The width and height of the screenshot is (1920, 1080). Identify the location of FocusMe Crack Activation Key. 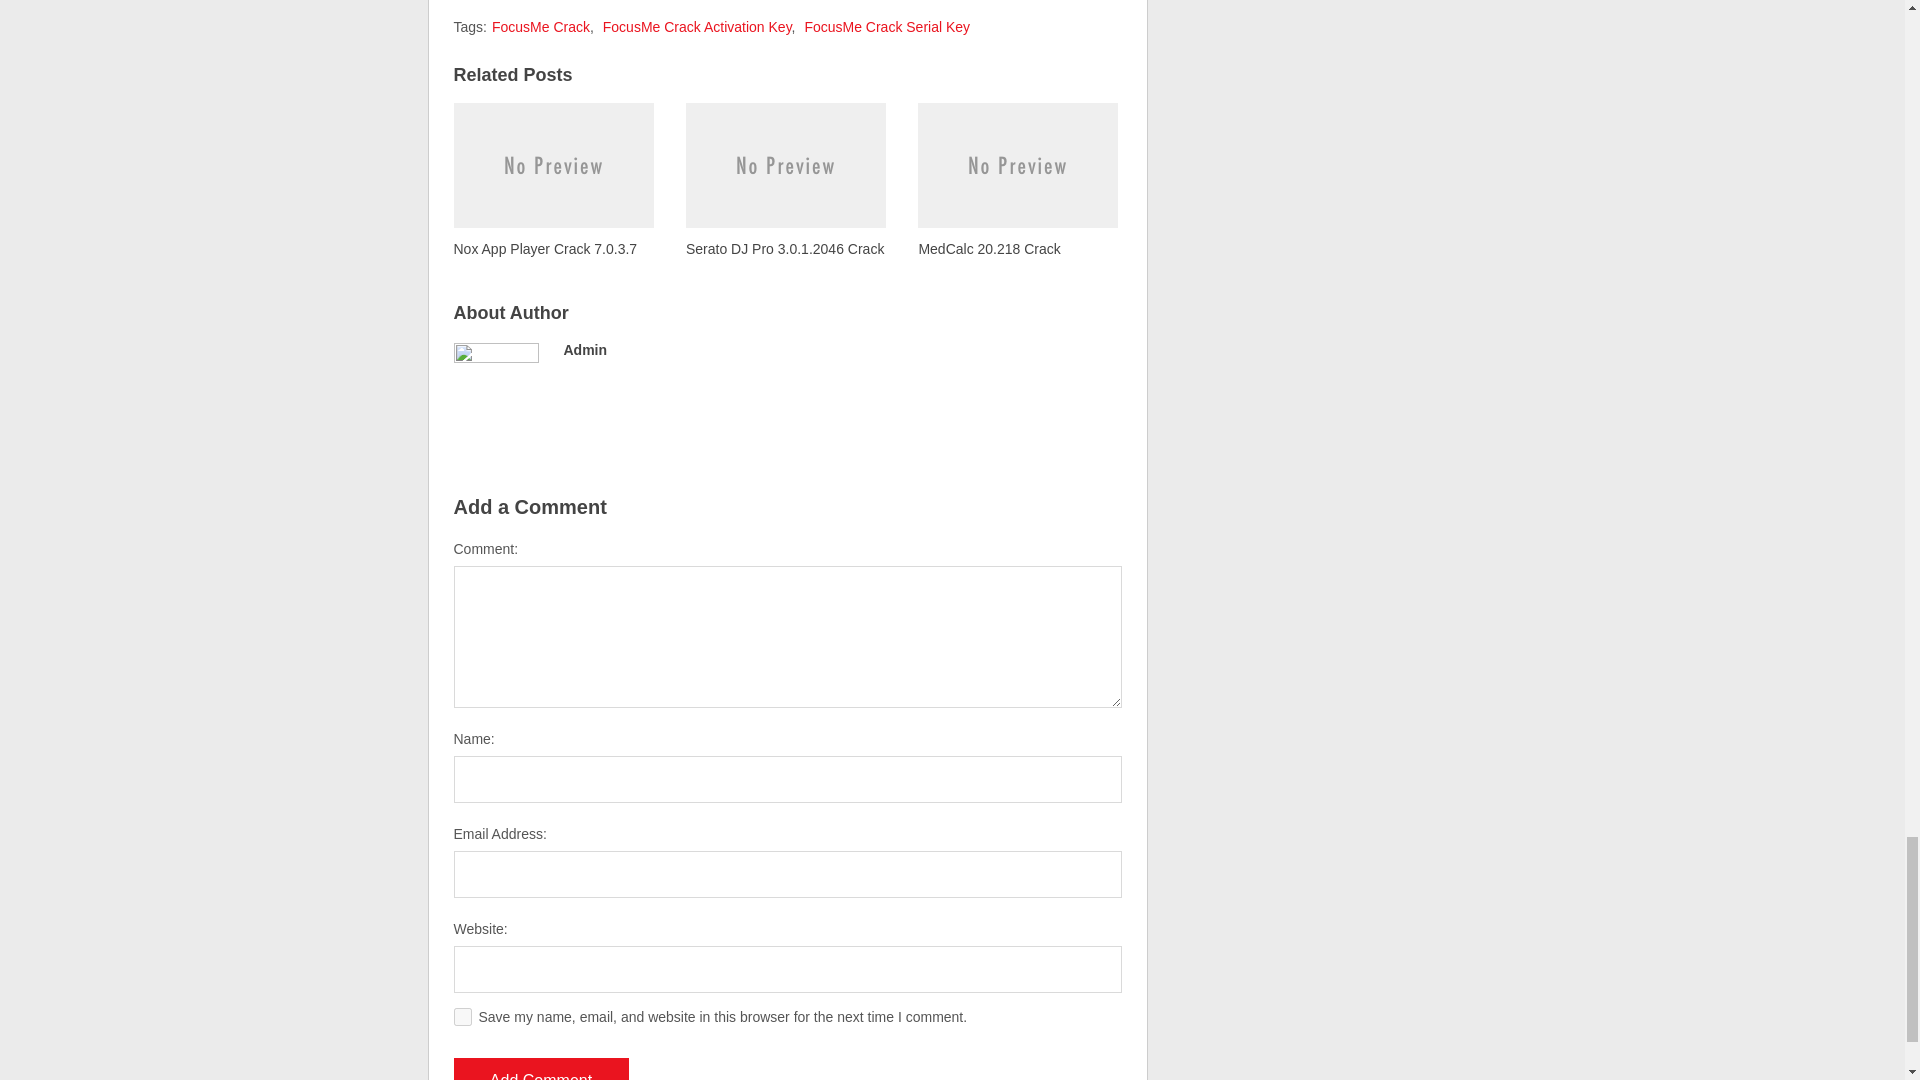
(696, 26).